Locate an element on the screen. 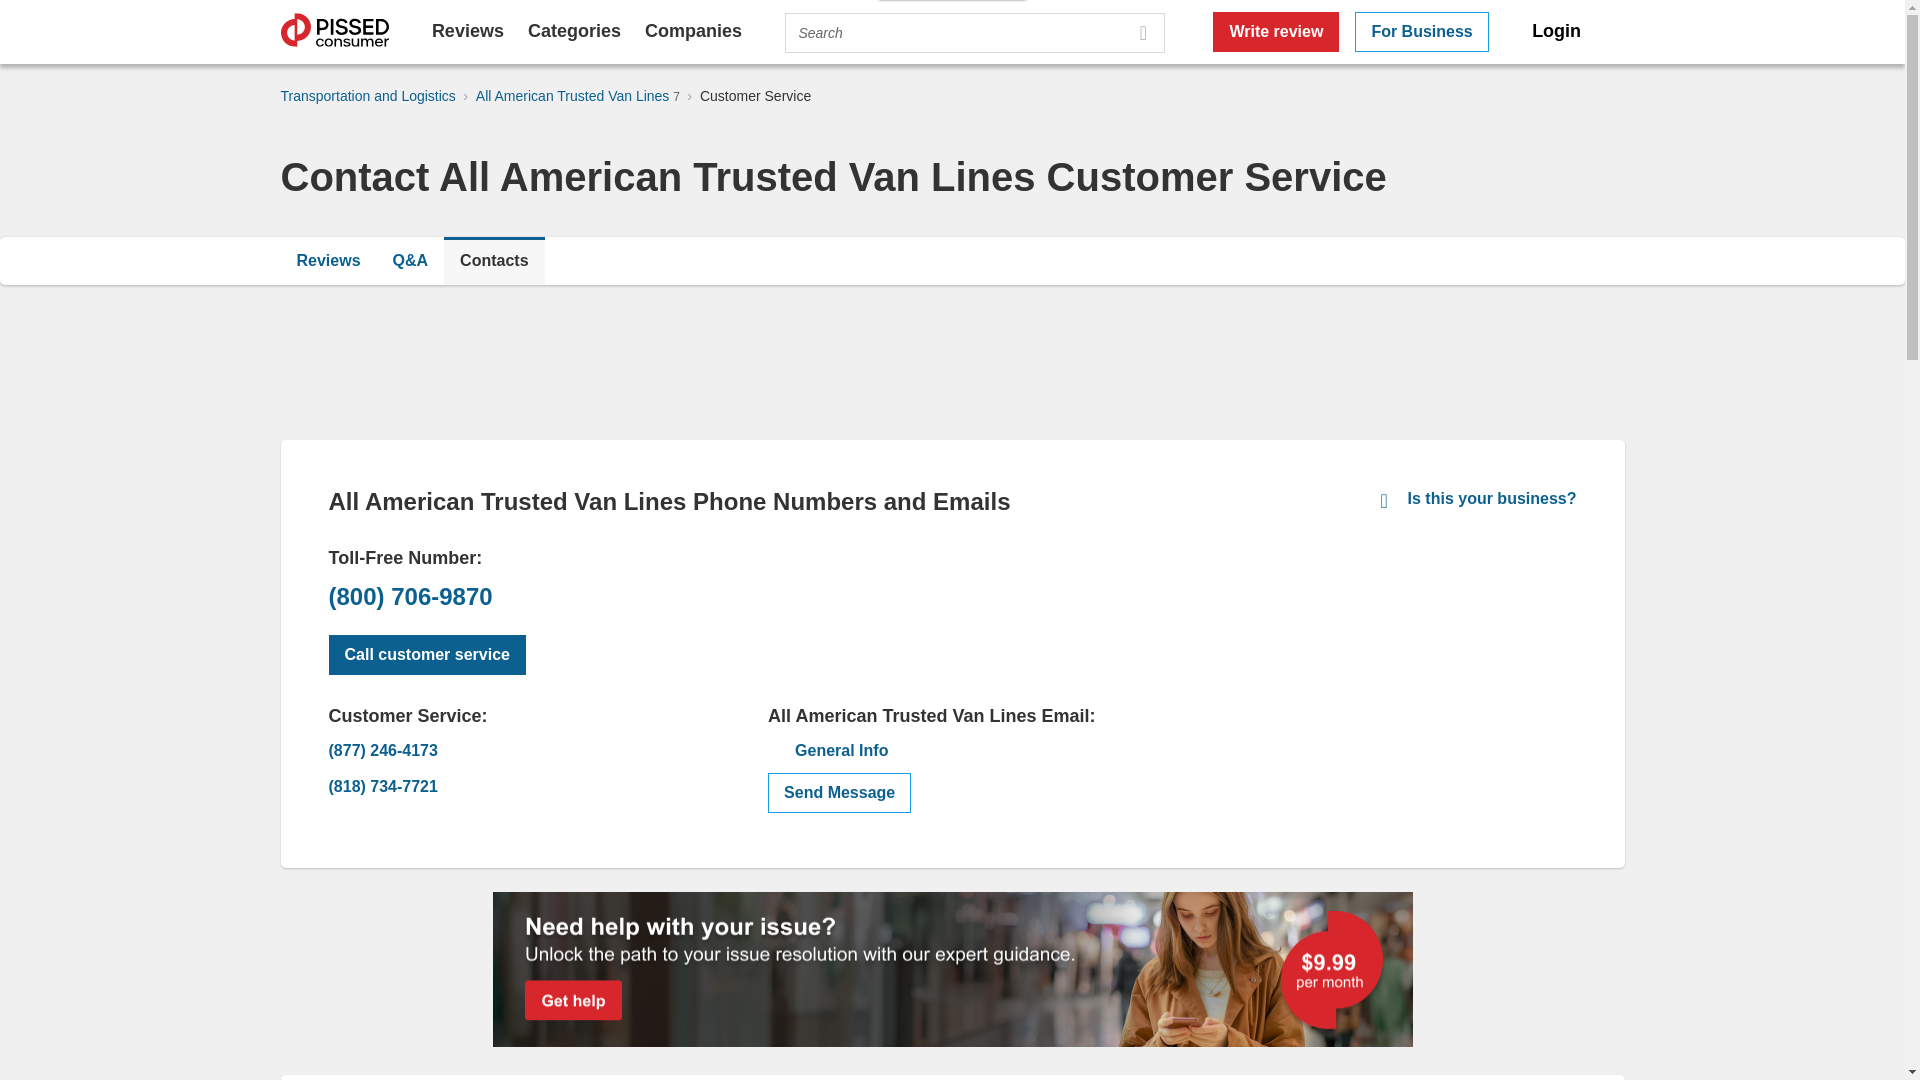  For Business is located at coordinates (1422, 31).